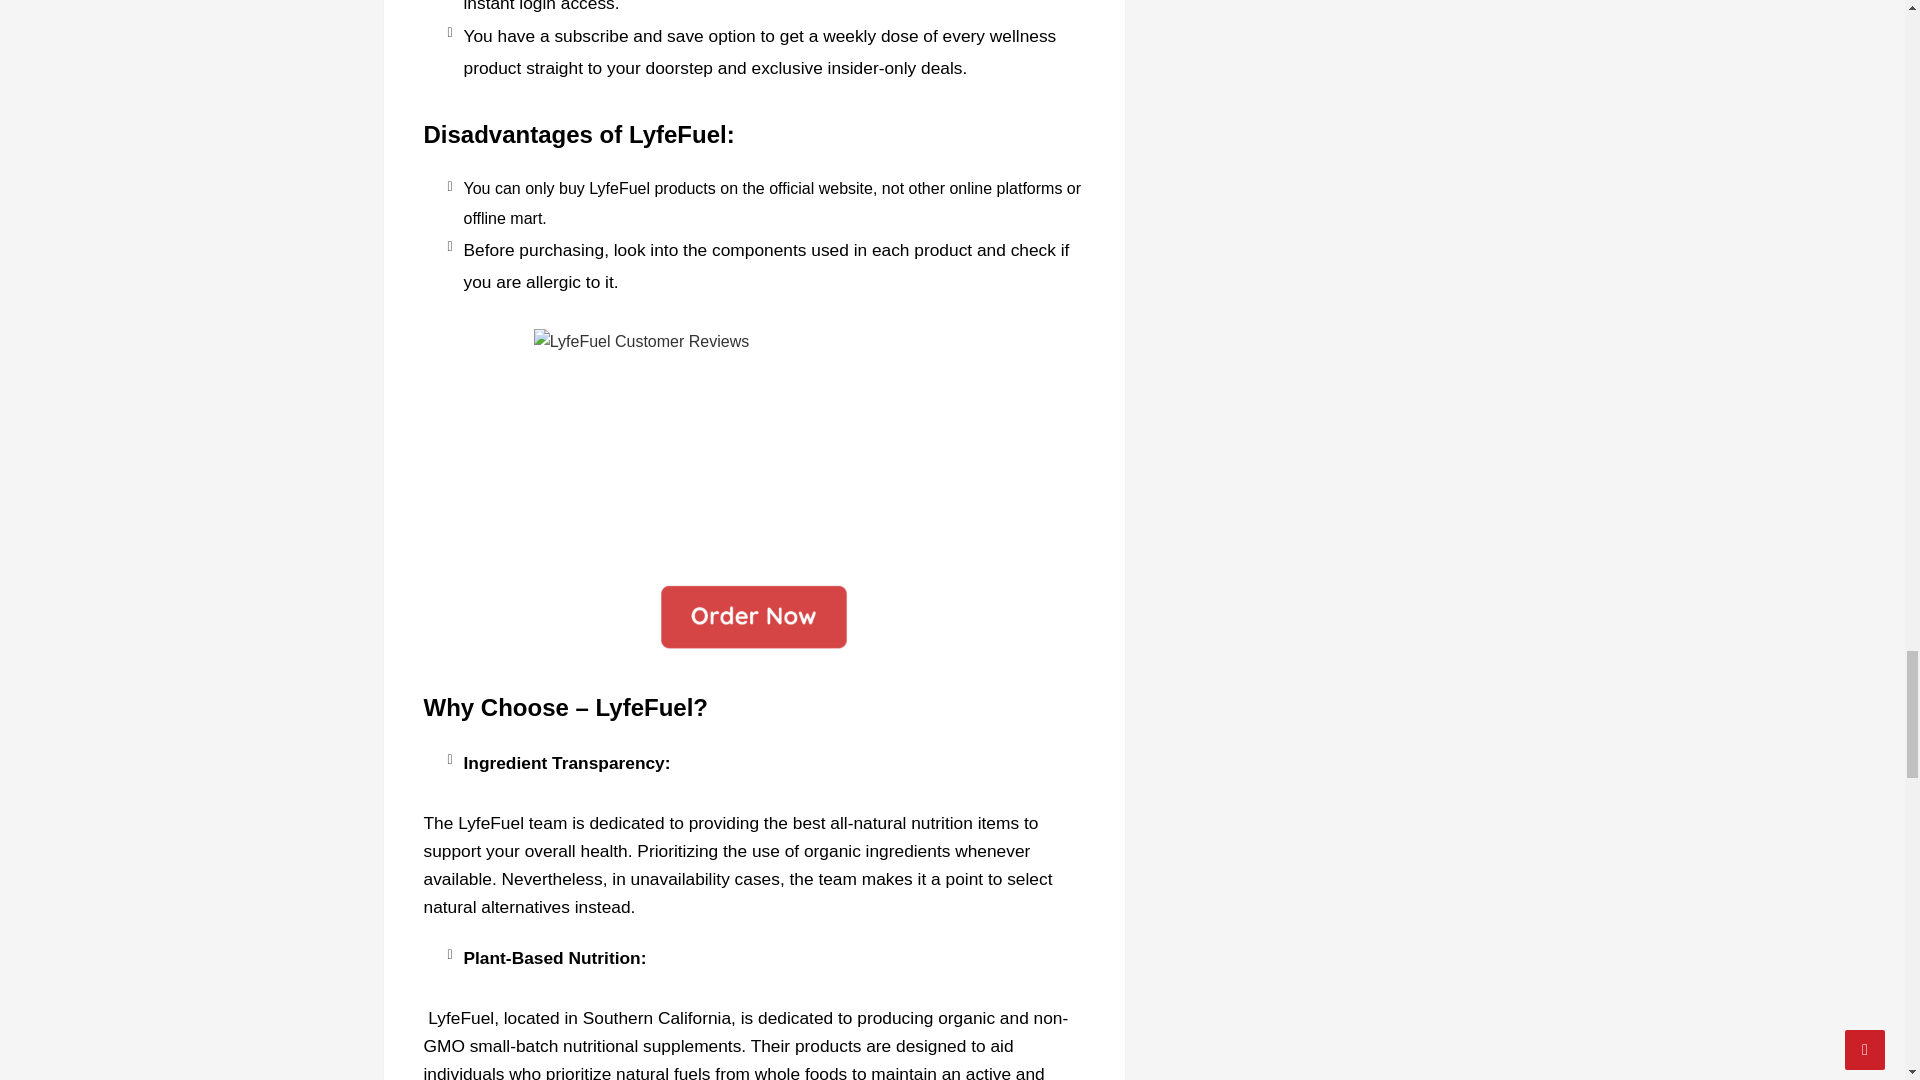 This screenshot has height=1080, width=1920. I want to click on wellness product, so click(760, 51).